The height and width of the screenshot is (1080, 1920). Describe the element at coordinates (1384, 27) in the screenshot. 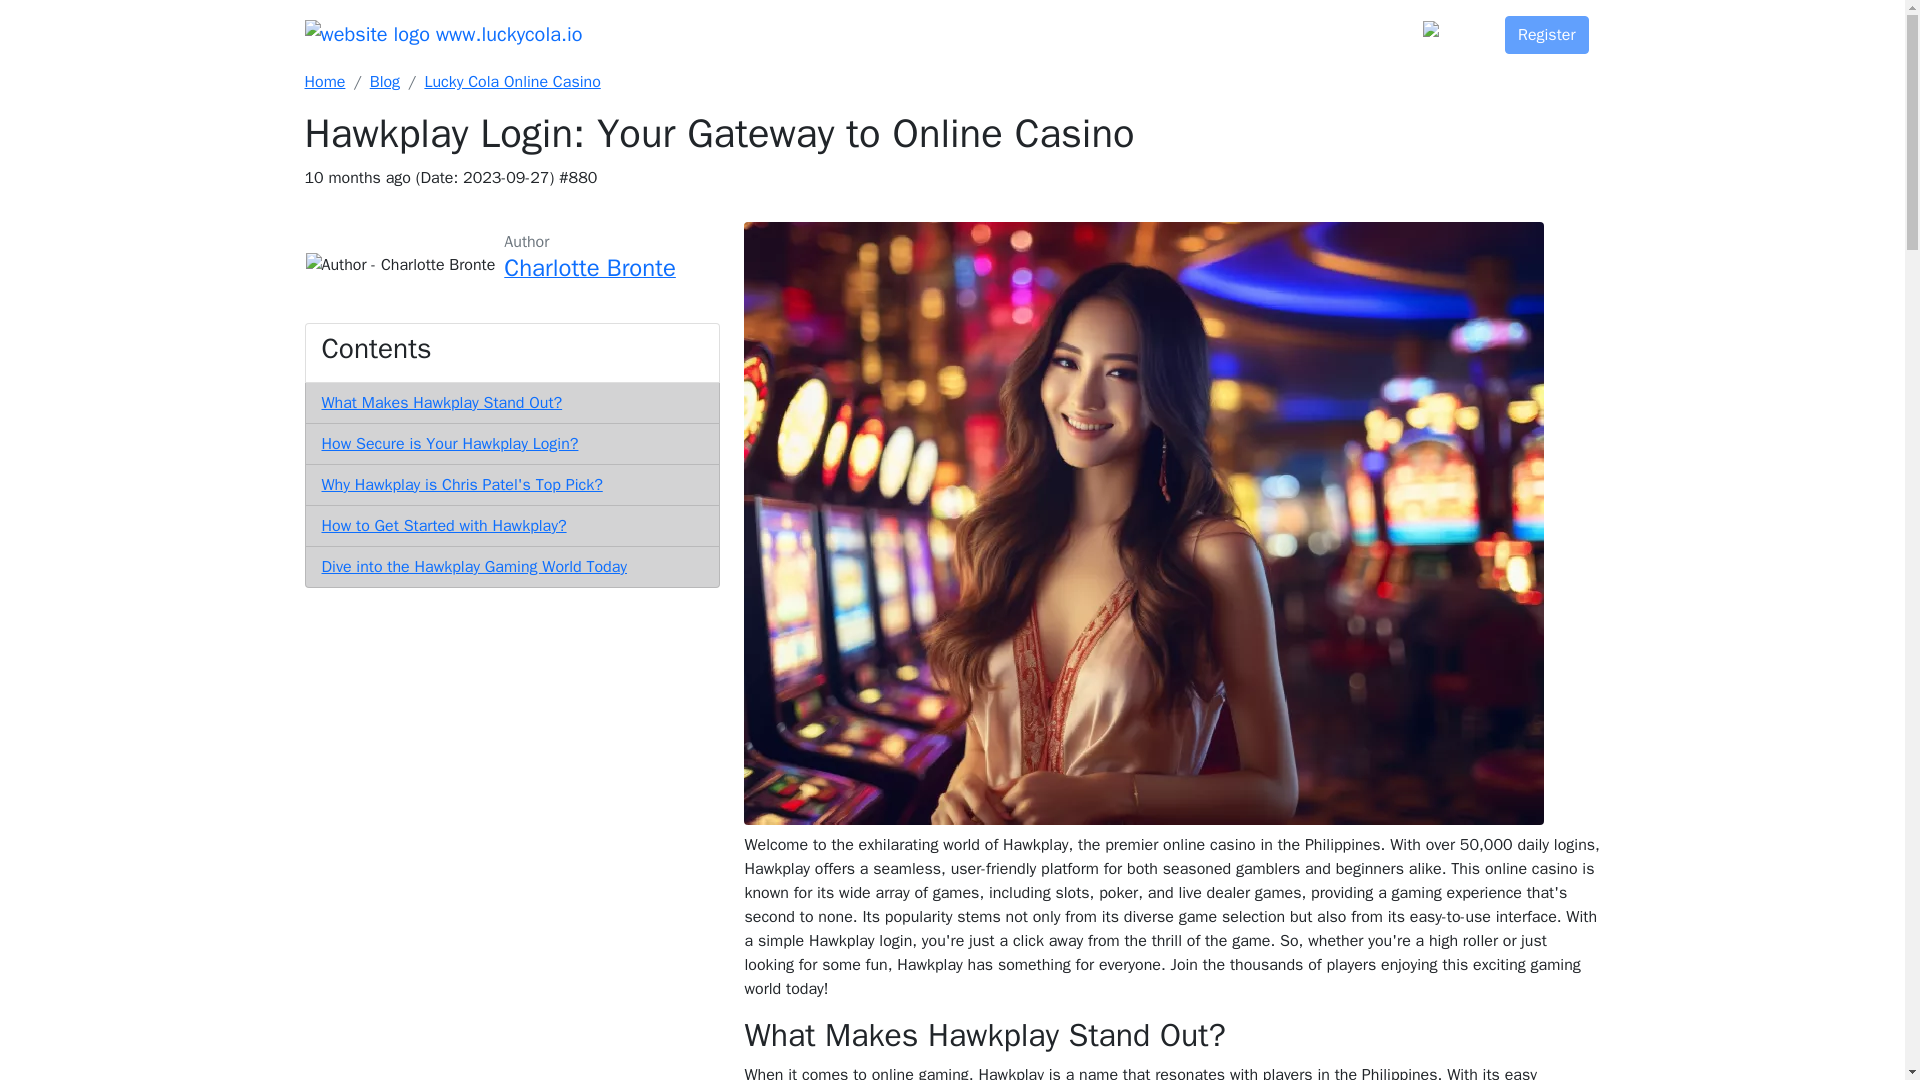

I see `Blog` at that location.